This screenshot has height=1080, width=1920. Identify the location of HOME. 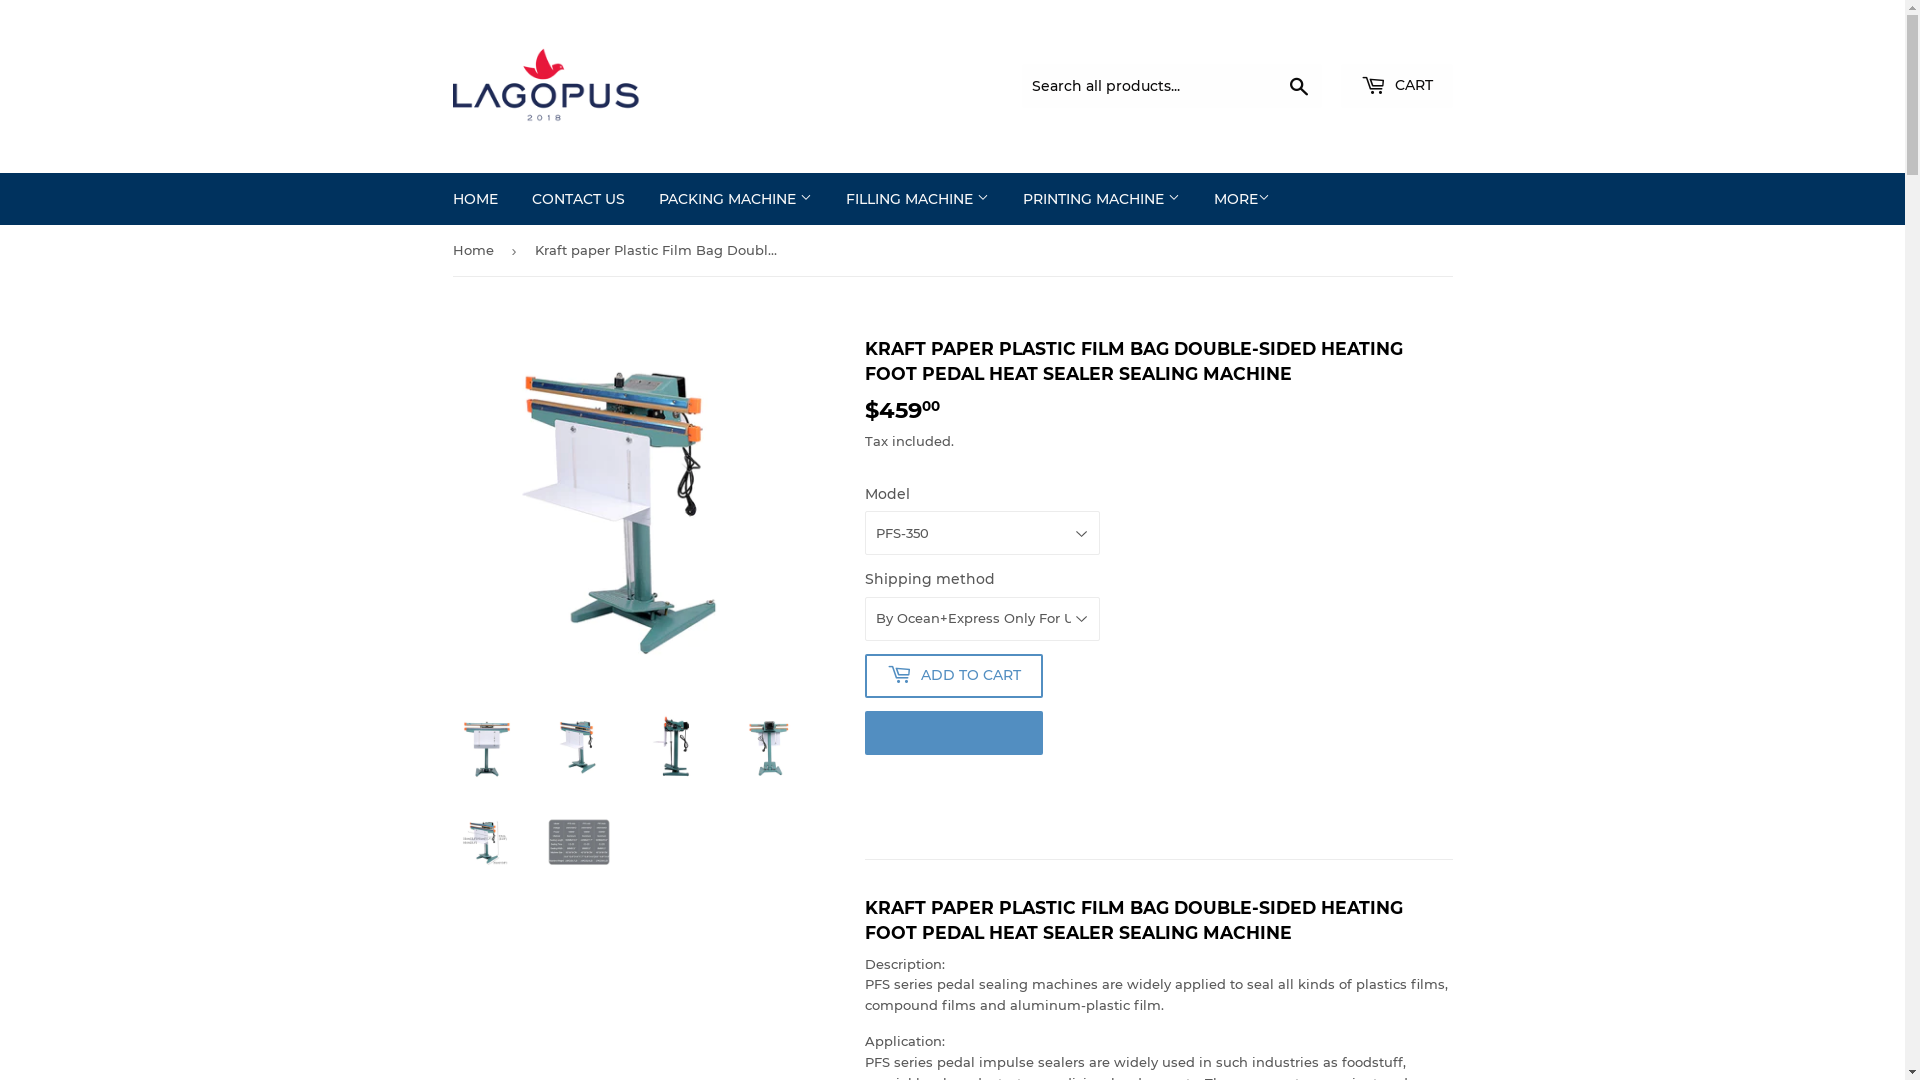
(476, 199).